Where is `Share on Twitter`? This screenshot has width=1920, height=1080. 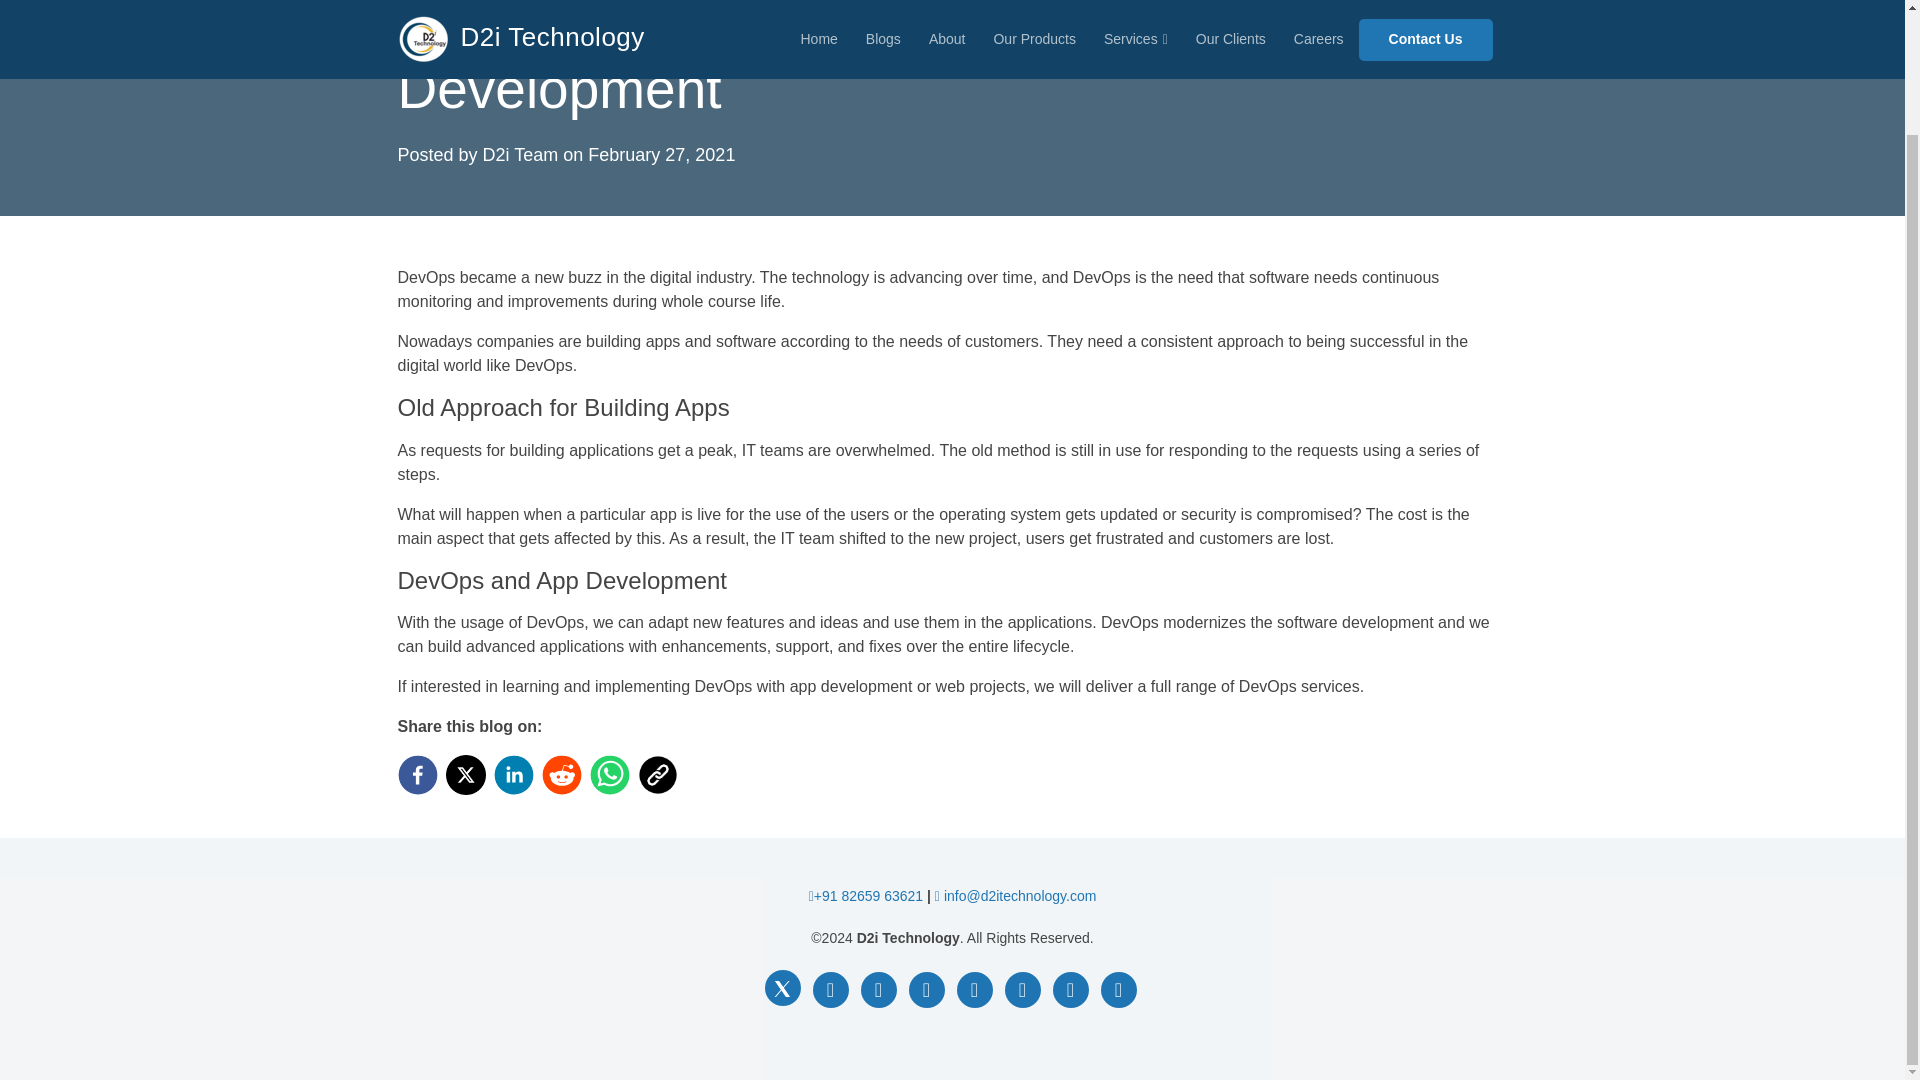 Share on Twitter is located at coordinates (469, 774).